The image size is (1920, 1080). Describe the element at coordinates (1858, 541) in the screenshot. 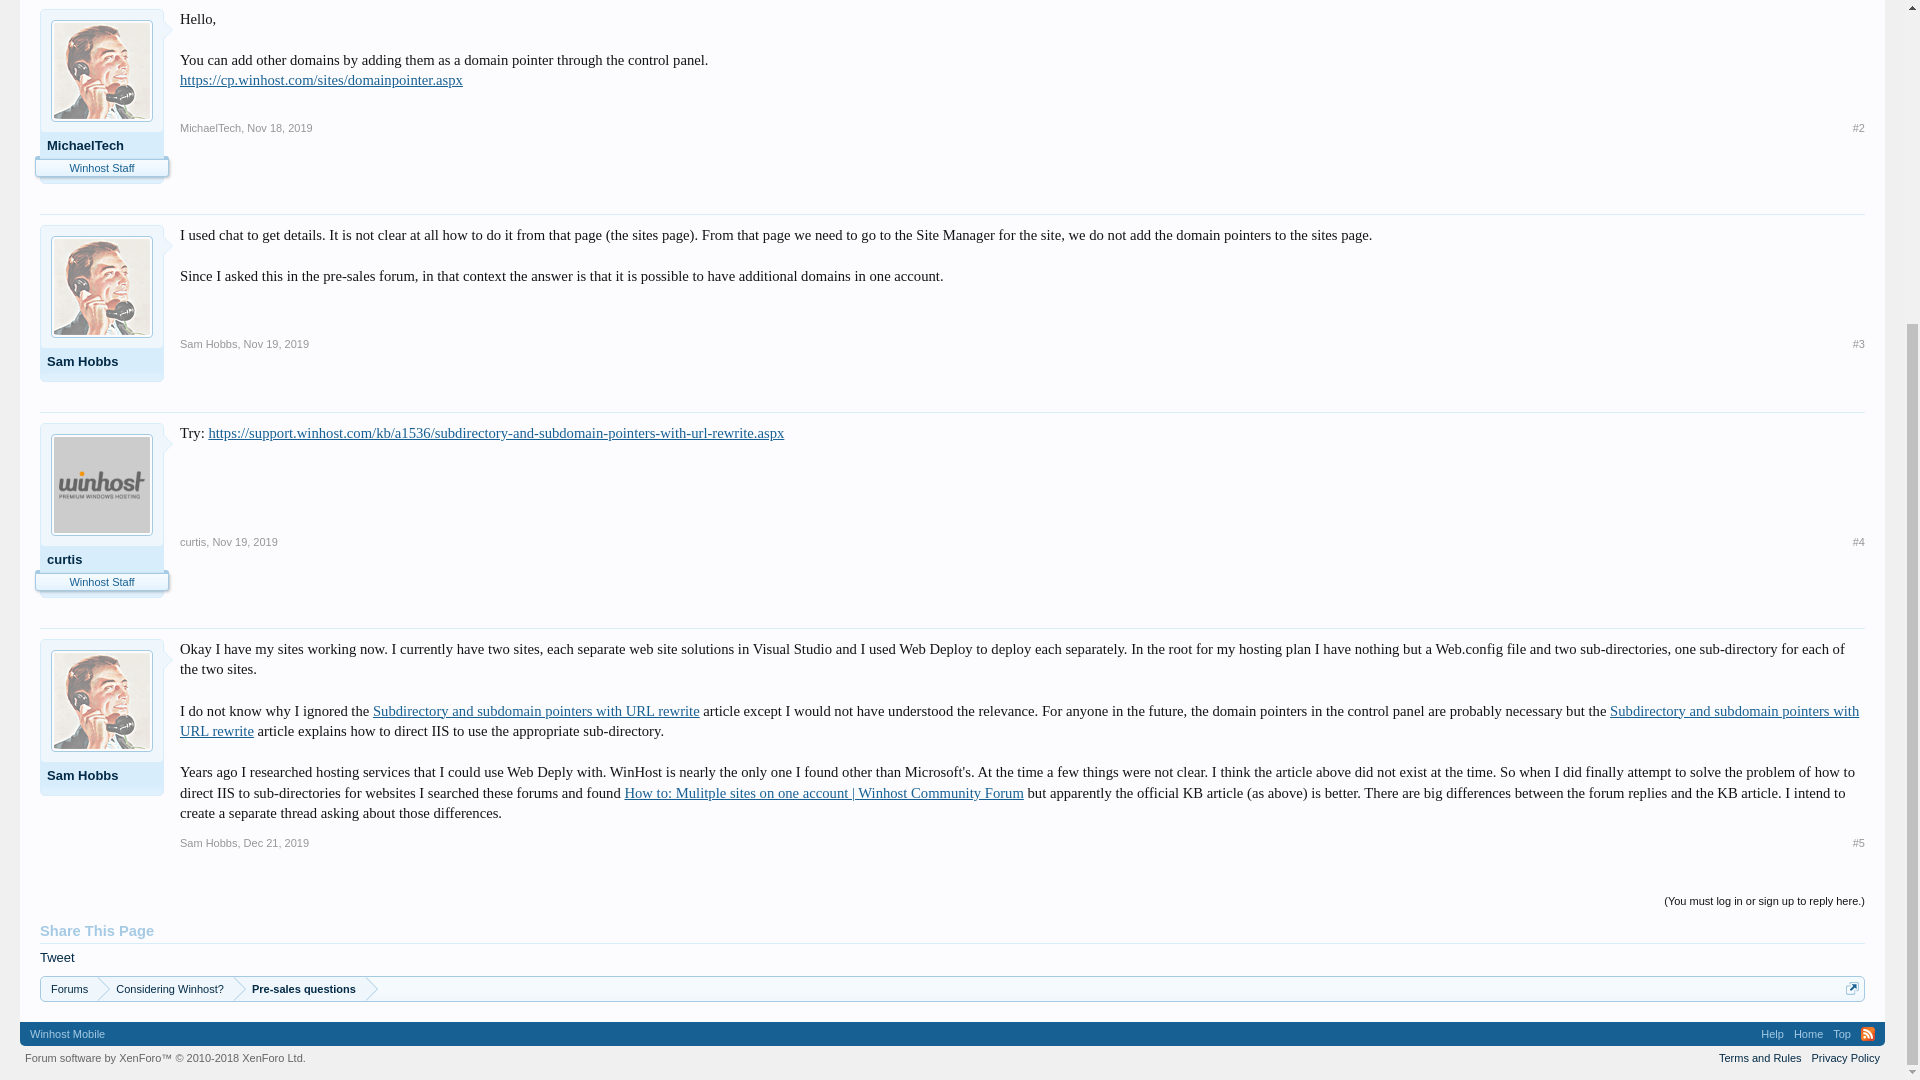

I see `Permalink` at that location.